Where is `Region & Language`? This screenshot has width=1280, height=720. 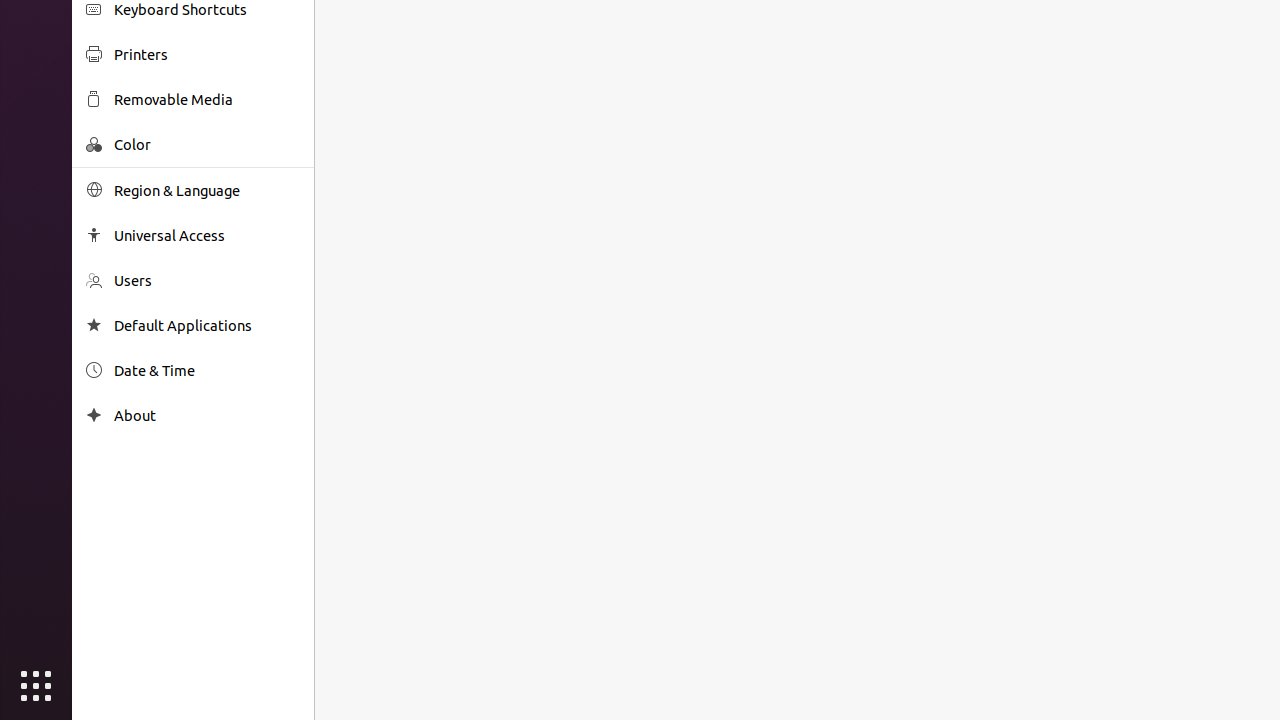
Region & Language is located at coordinates (207, 190).